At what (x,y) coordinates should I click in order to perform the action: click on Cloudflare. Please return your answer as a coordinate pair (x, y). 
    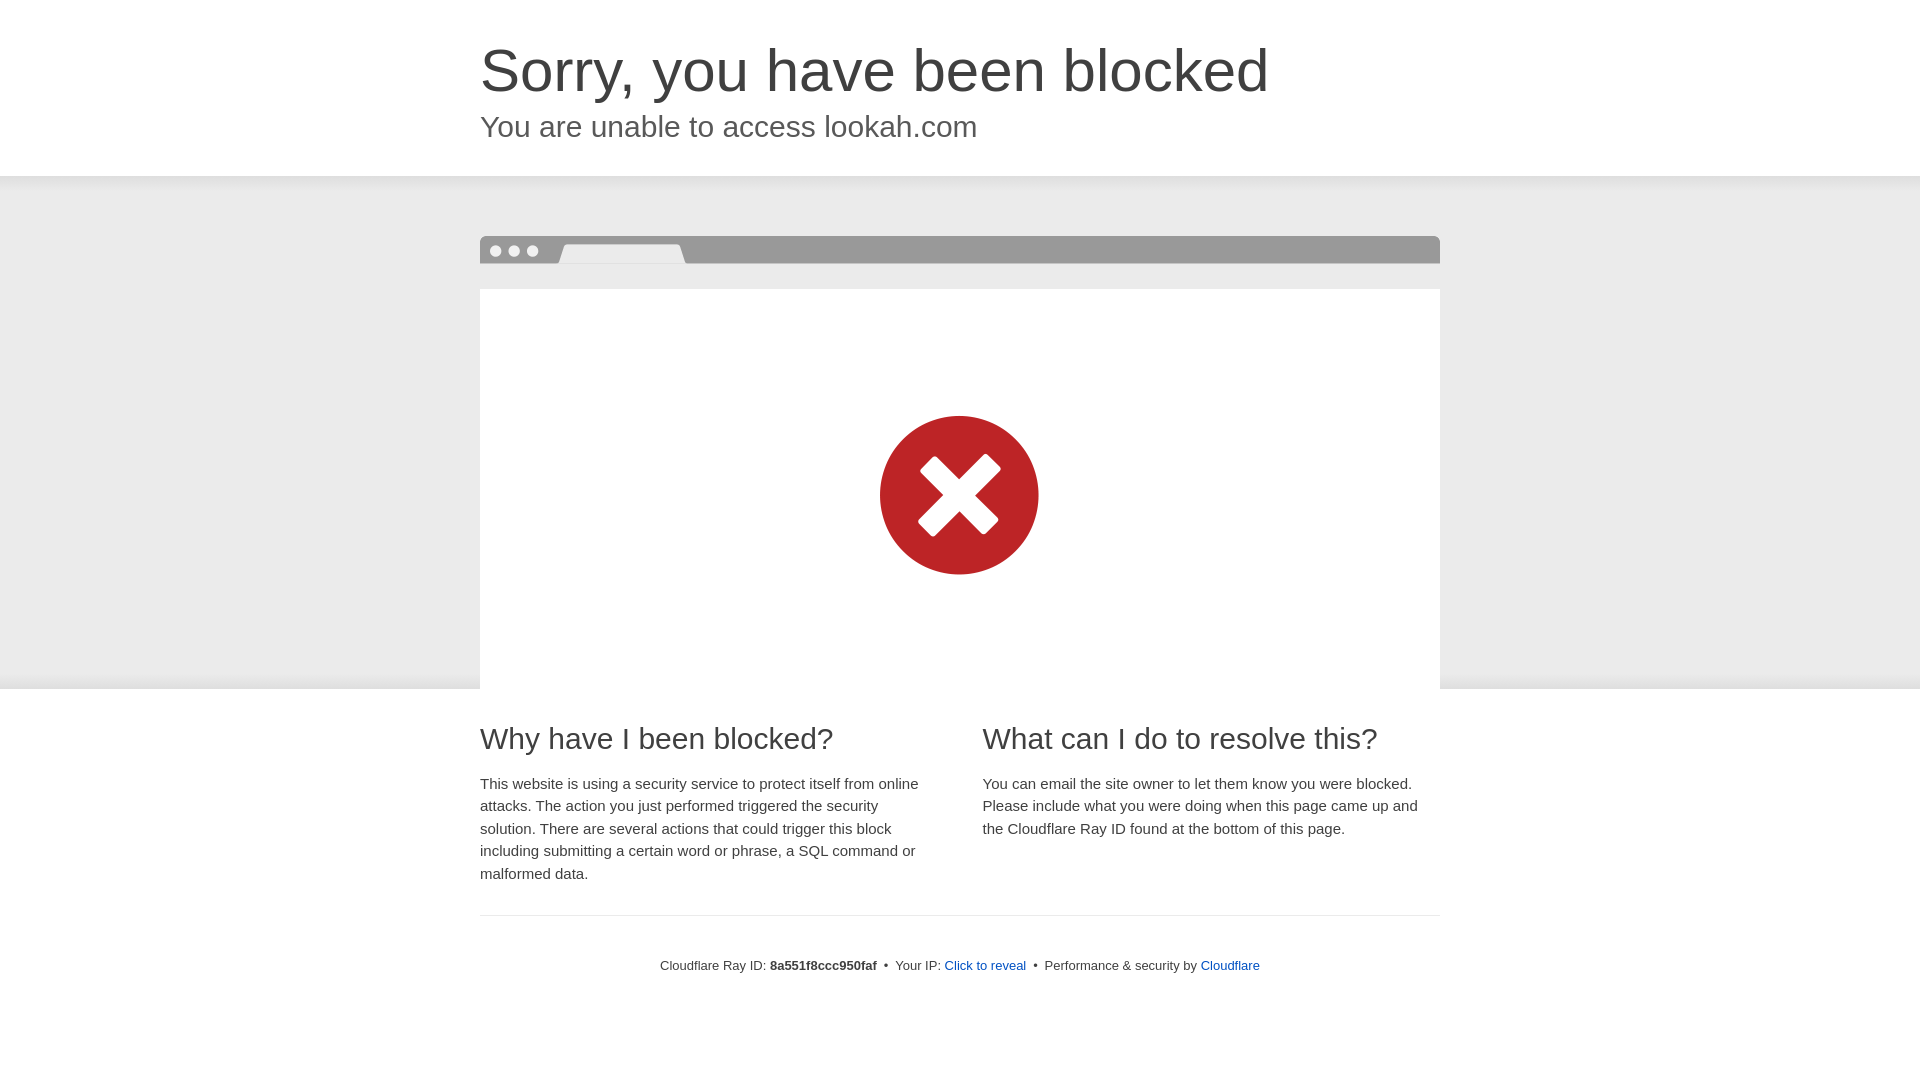
    Looking at the image, I should click on (1230, 965).